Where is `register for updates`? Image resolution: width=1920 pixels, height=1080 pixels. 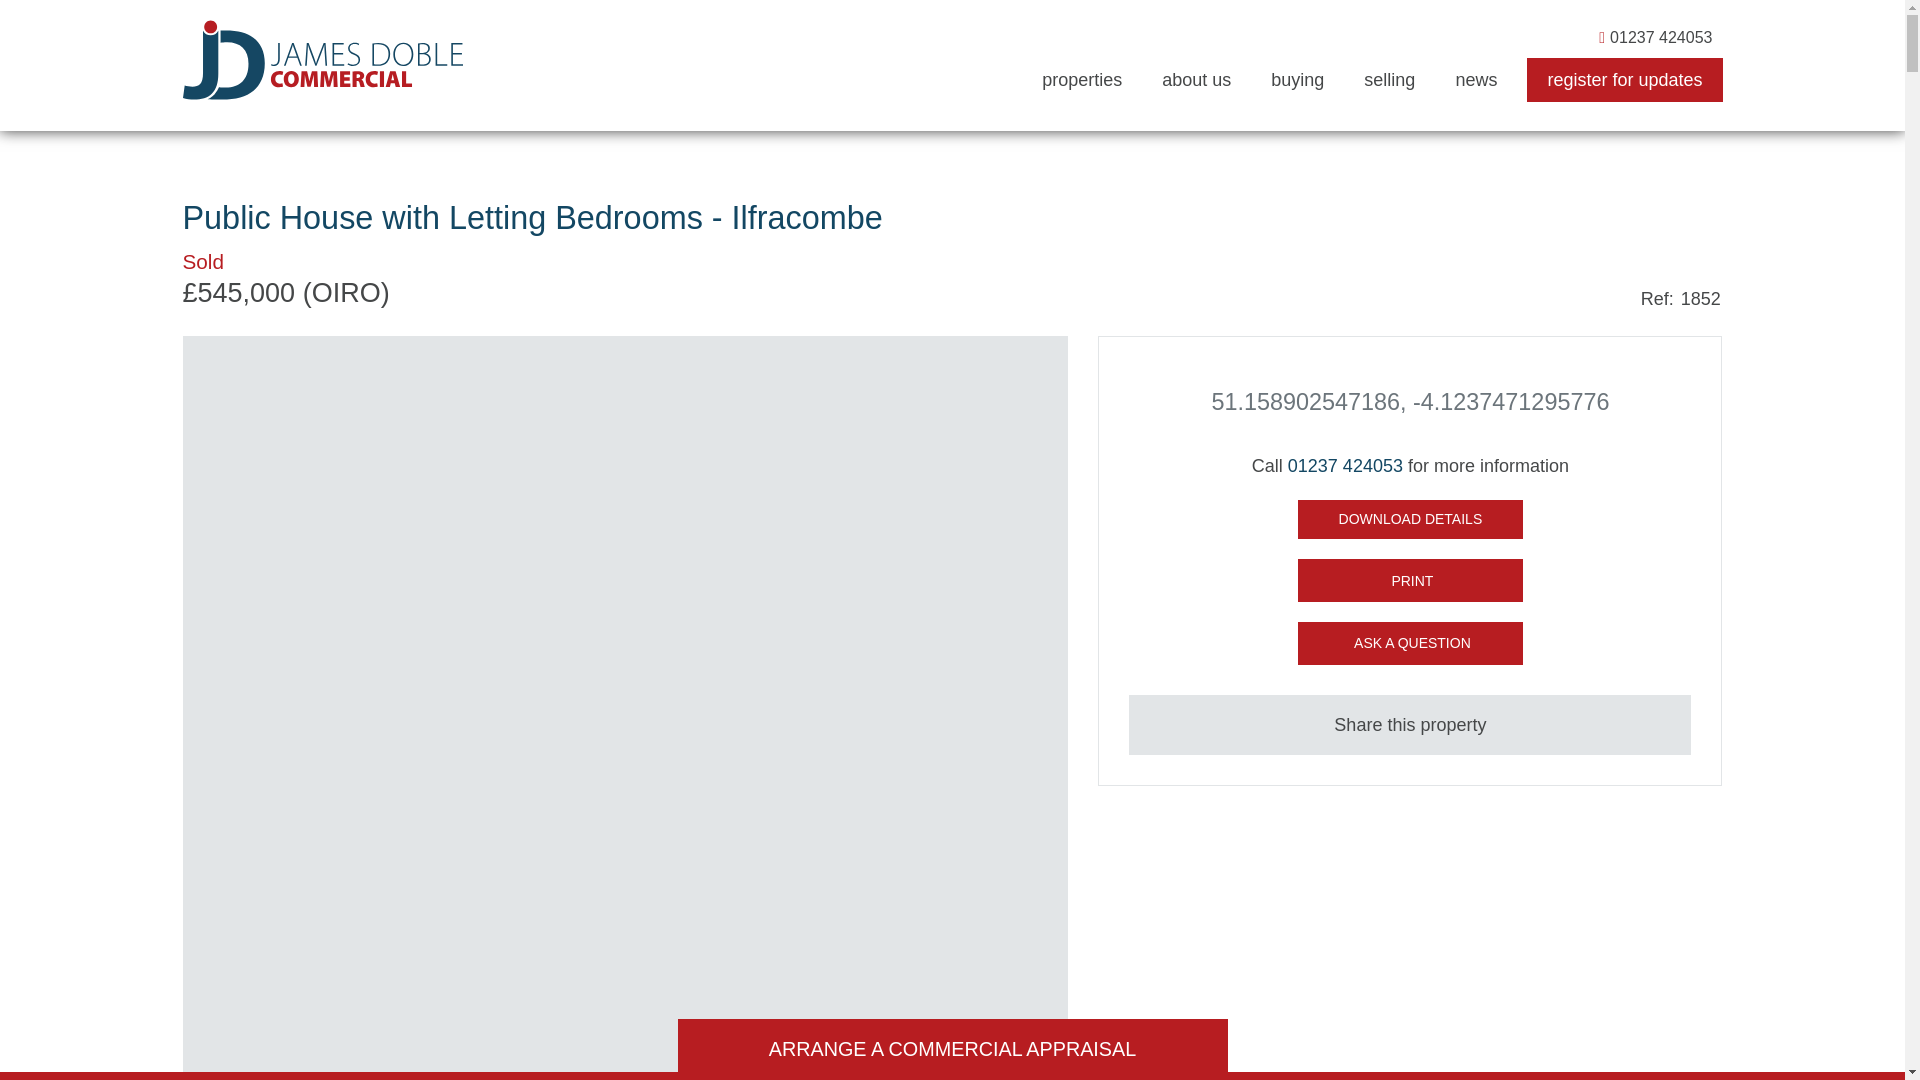 register for updates is located at coordinates (1624, 80).